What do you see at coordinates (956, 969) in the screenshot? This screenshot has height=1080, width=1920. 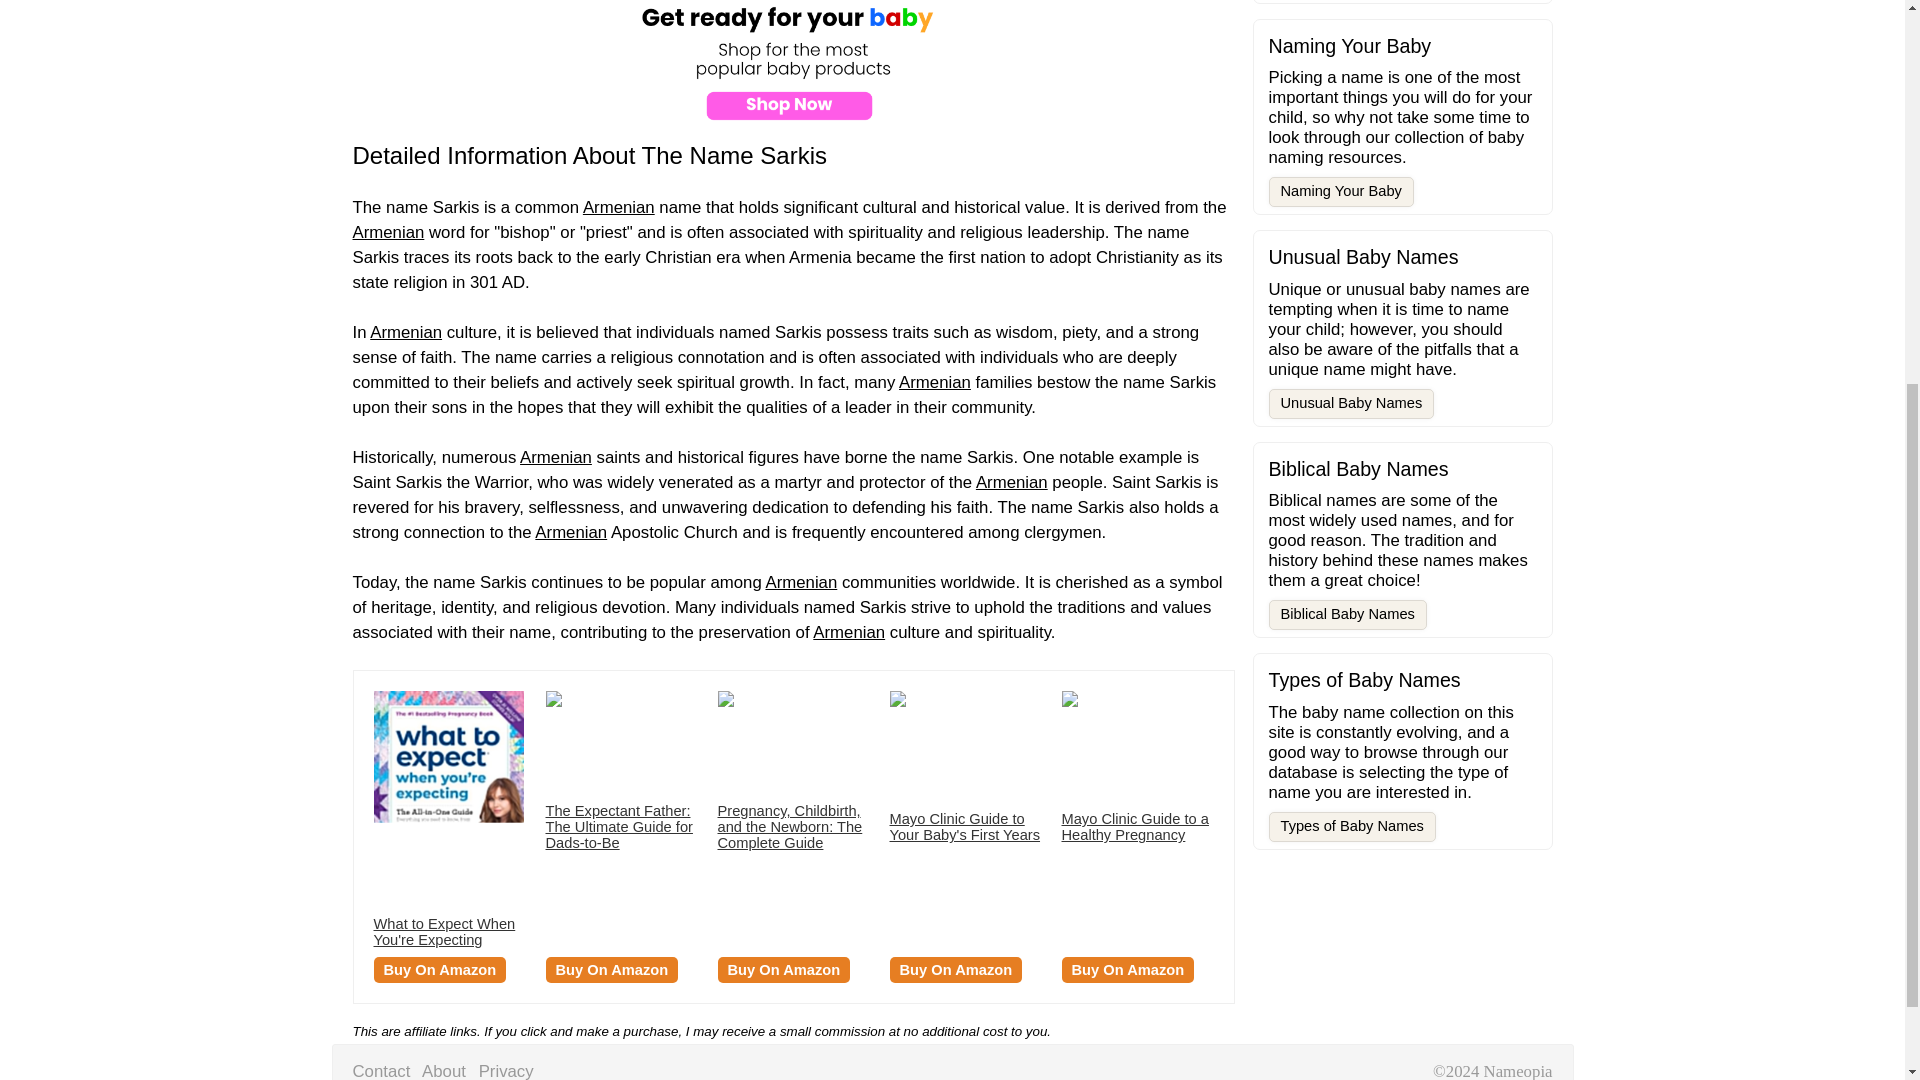 I see `Buy On Amazon` at bounding box center [956, 969].